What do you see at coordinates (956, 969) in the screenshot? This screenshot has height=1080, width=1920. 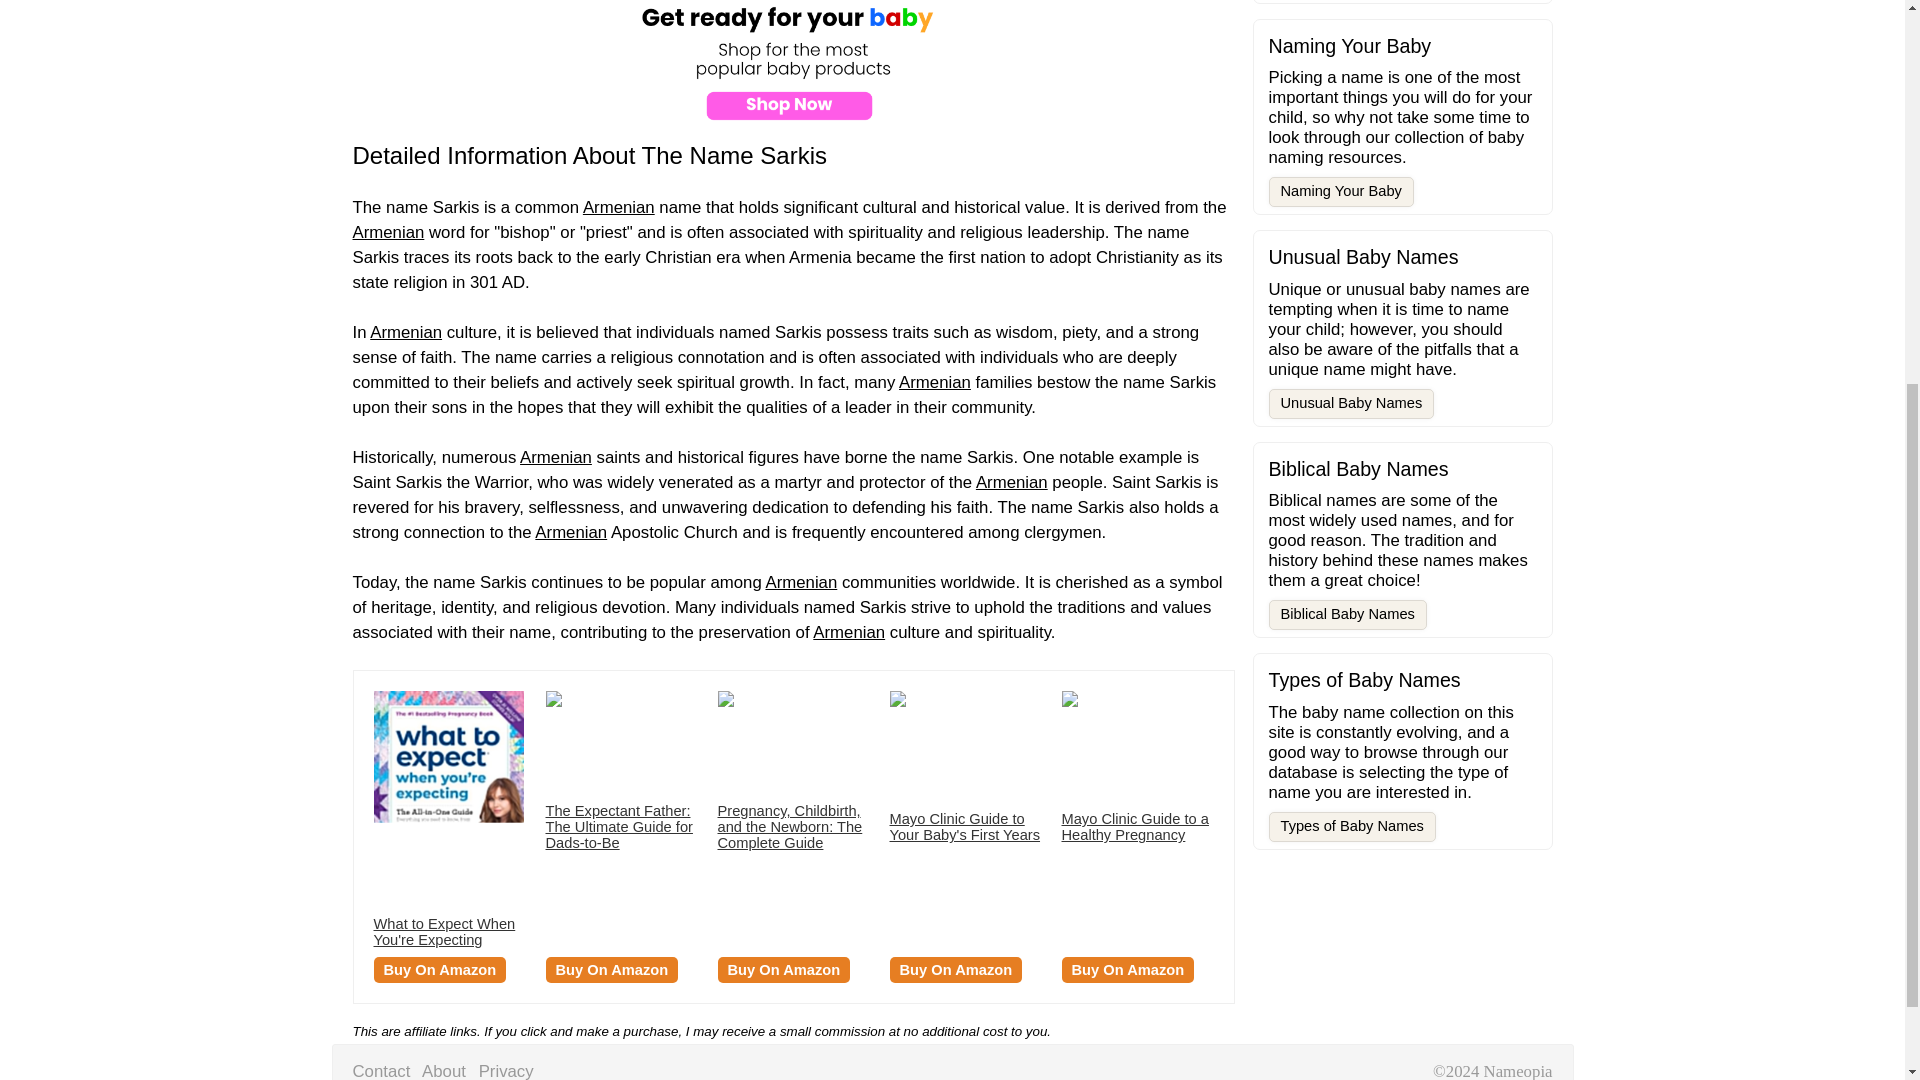 I see `Buy On Amazon` at bounding box center [956, 969].